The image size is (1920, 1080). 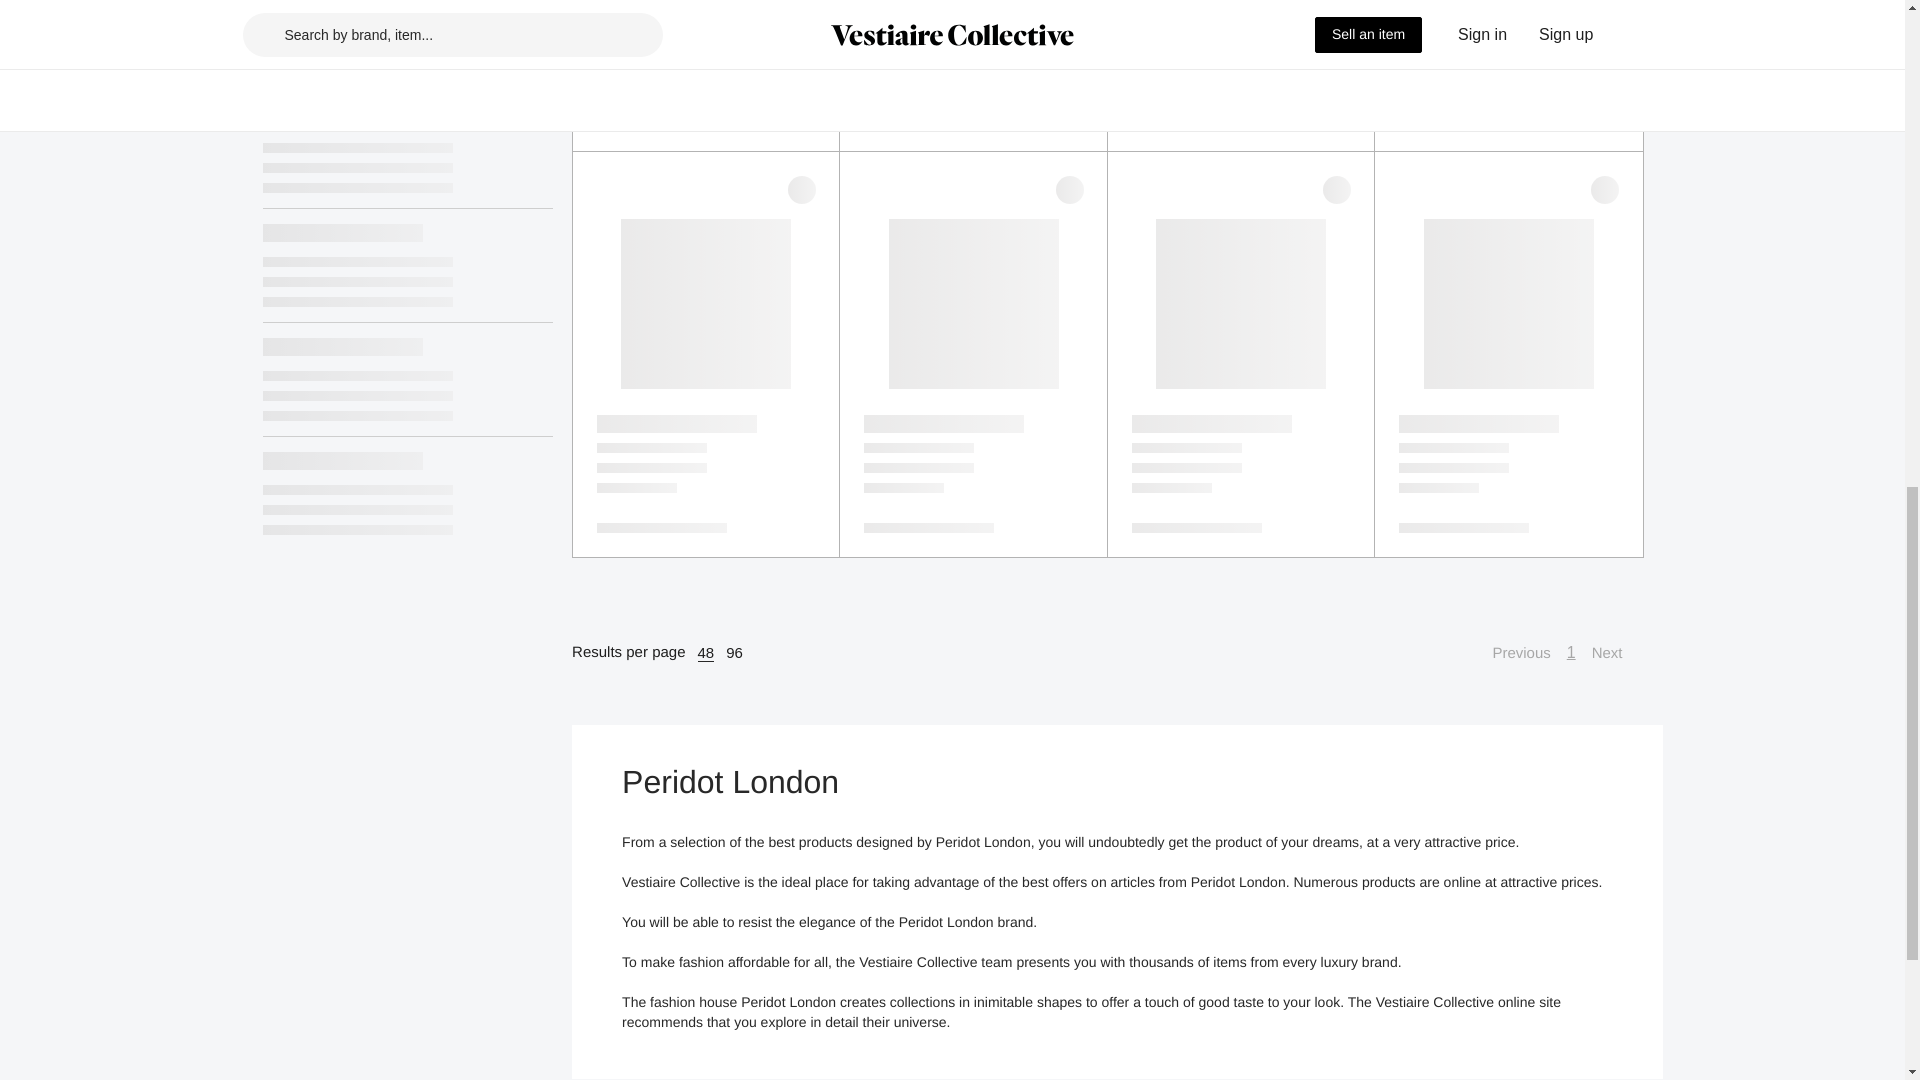 I want to click on Next, so click(x=1617, y=653).